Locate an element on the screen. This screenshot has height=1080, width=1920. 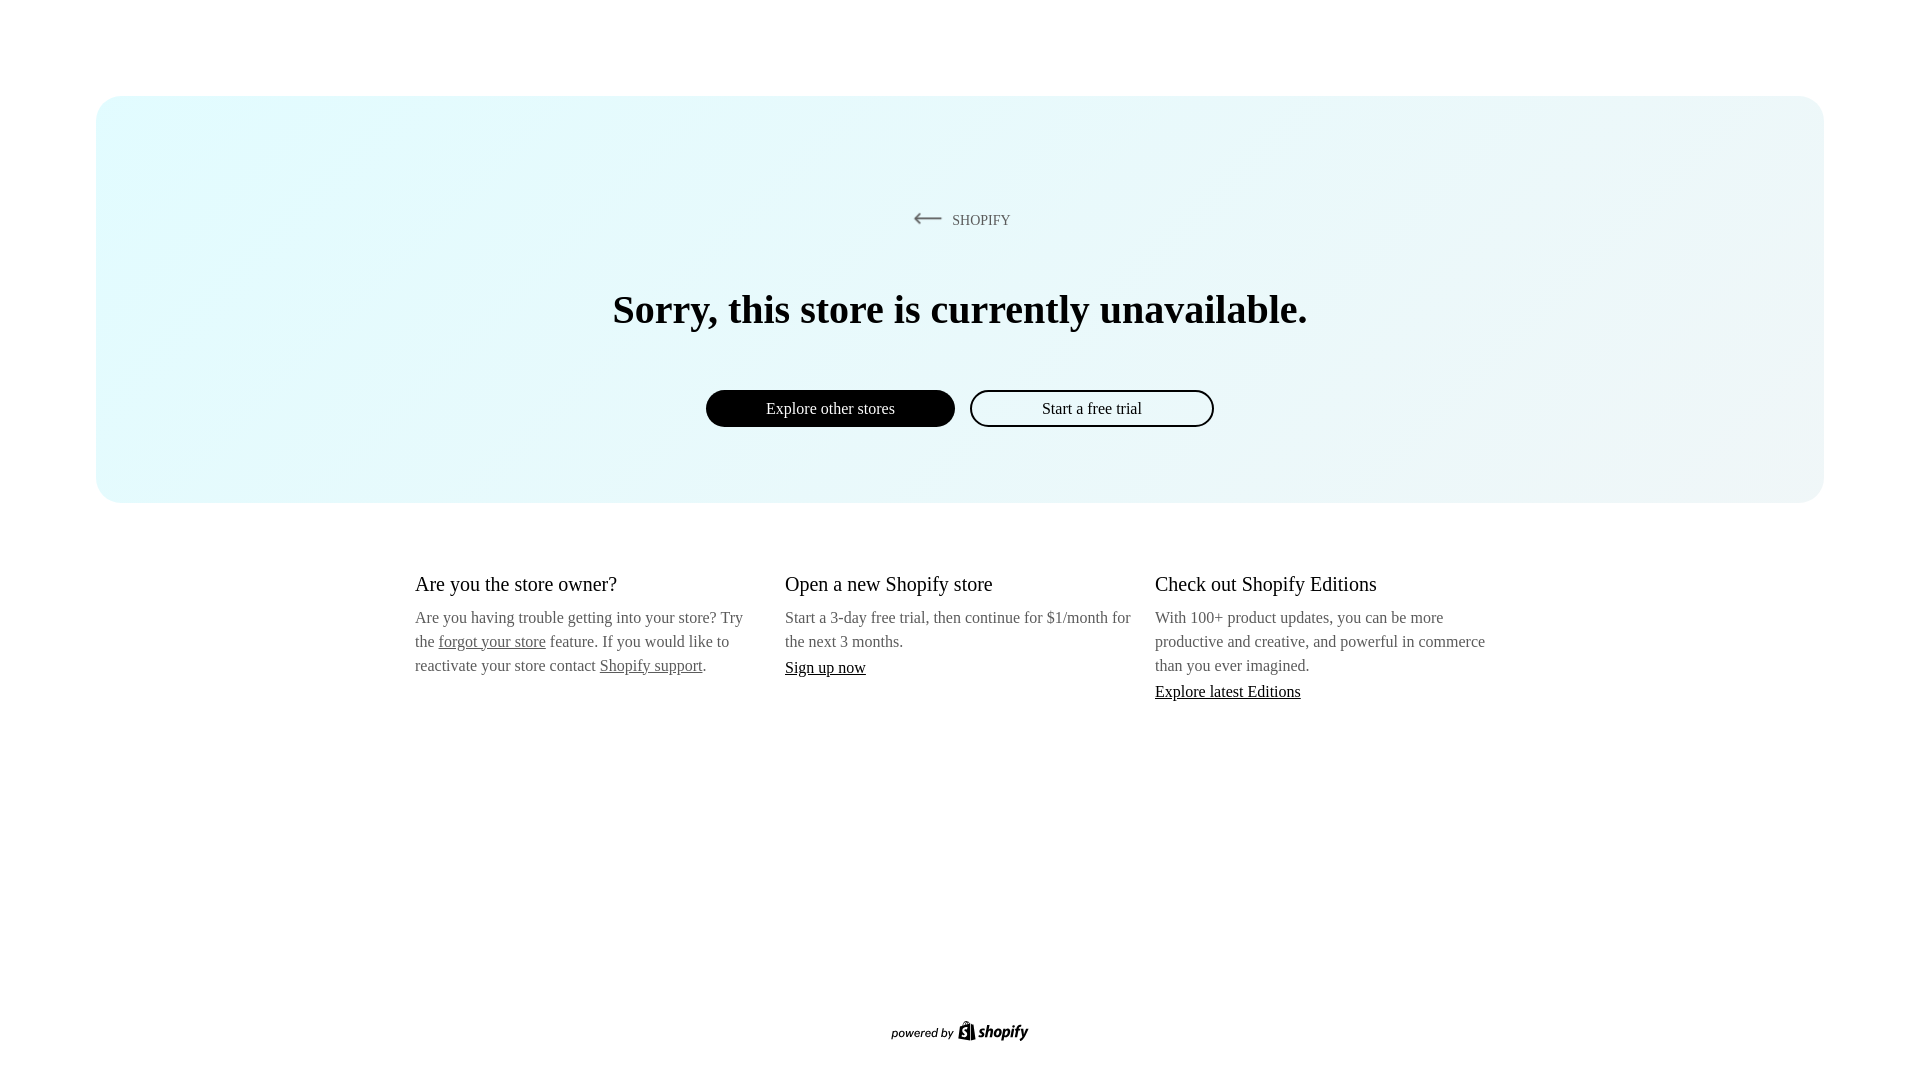
Shopify support is located at coordinates (650, 664).